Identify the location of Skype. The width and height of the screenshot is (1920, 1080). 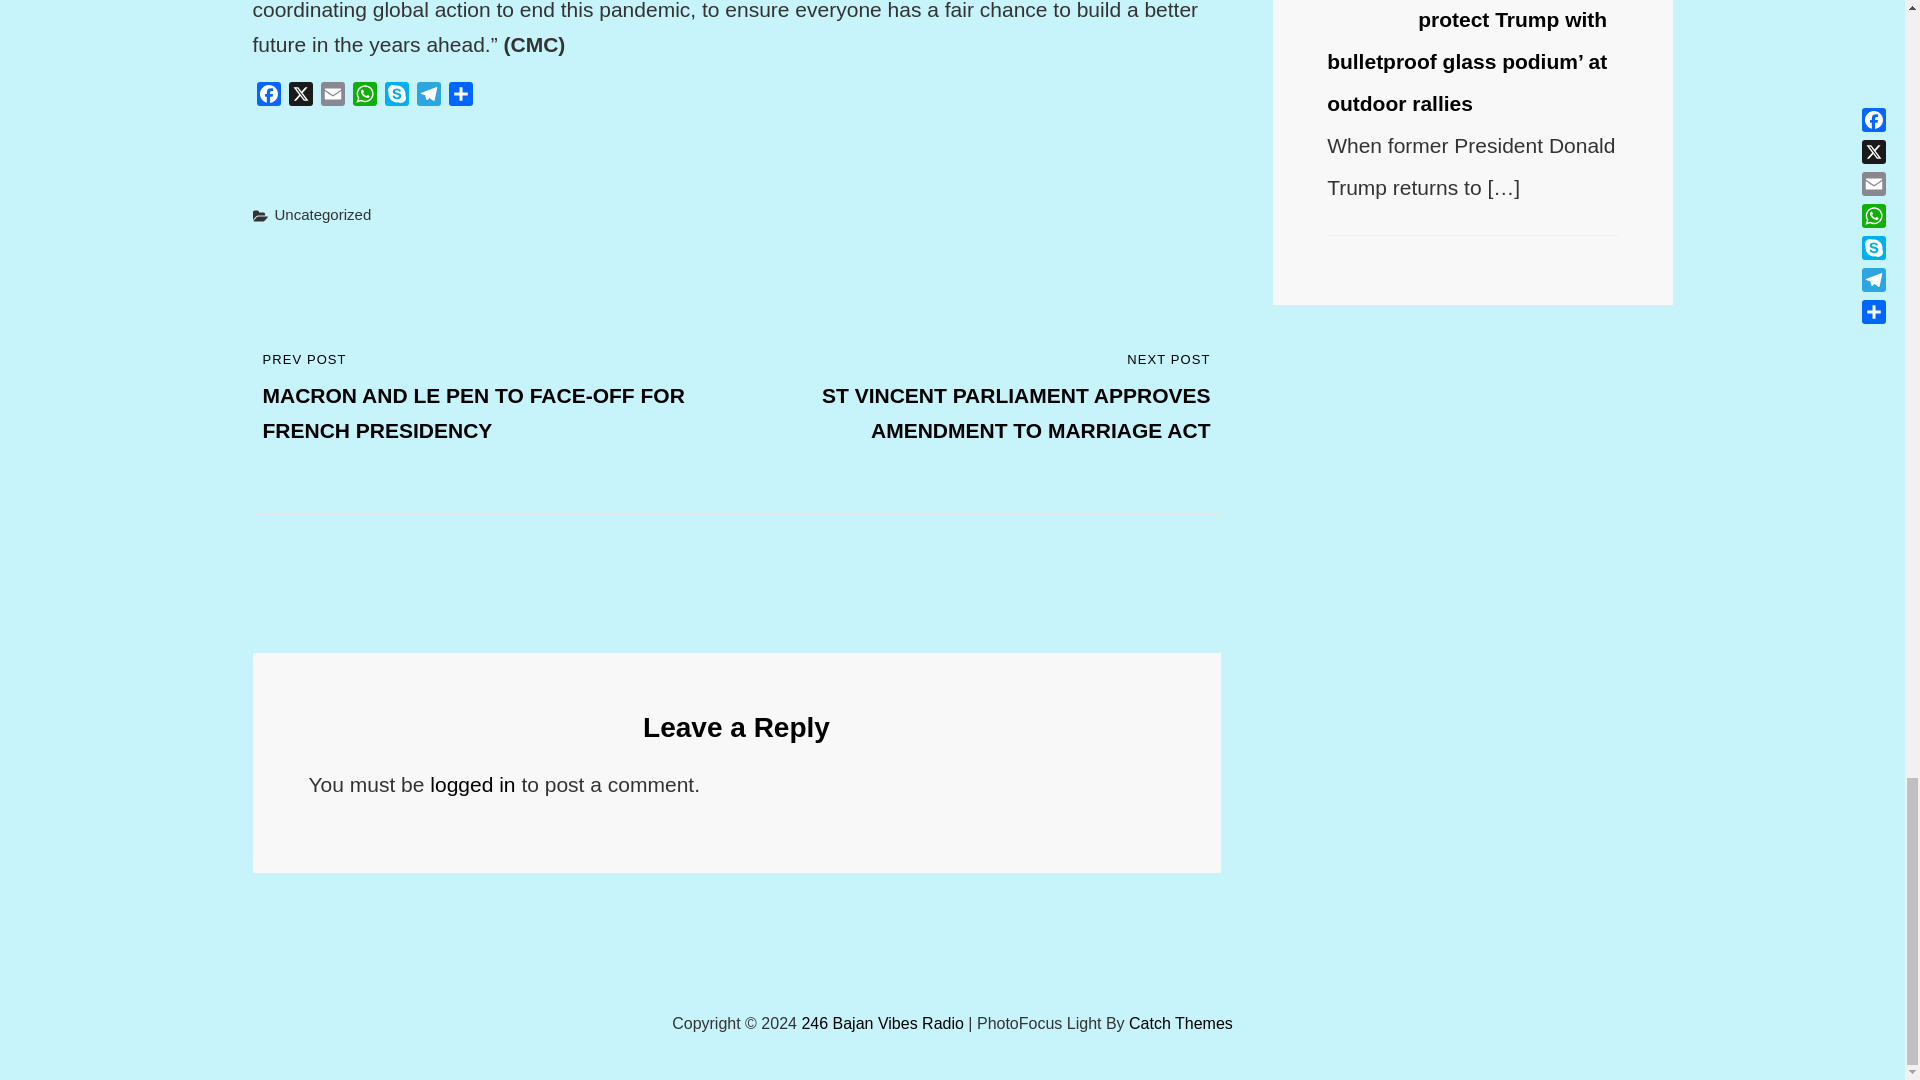
(396, 98).